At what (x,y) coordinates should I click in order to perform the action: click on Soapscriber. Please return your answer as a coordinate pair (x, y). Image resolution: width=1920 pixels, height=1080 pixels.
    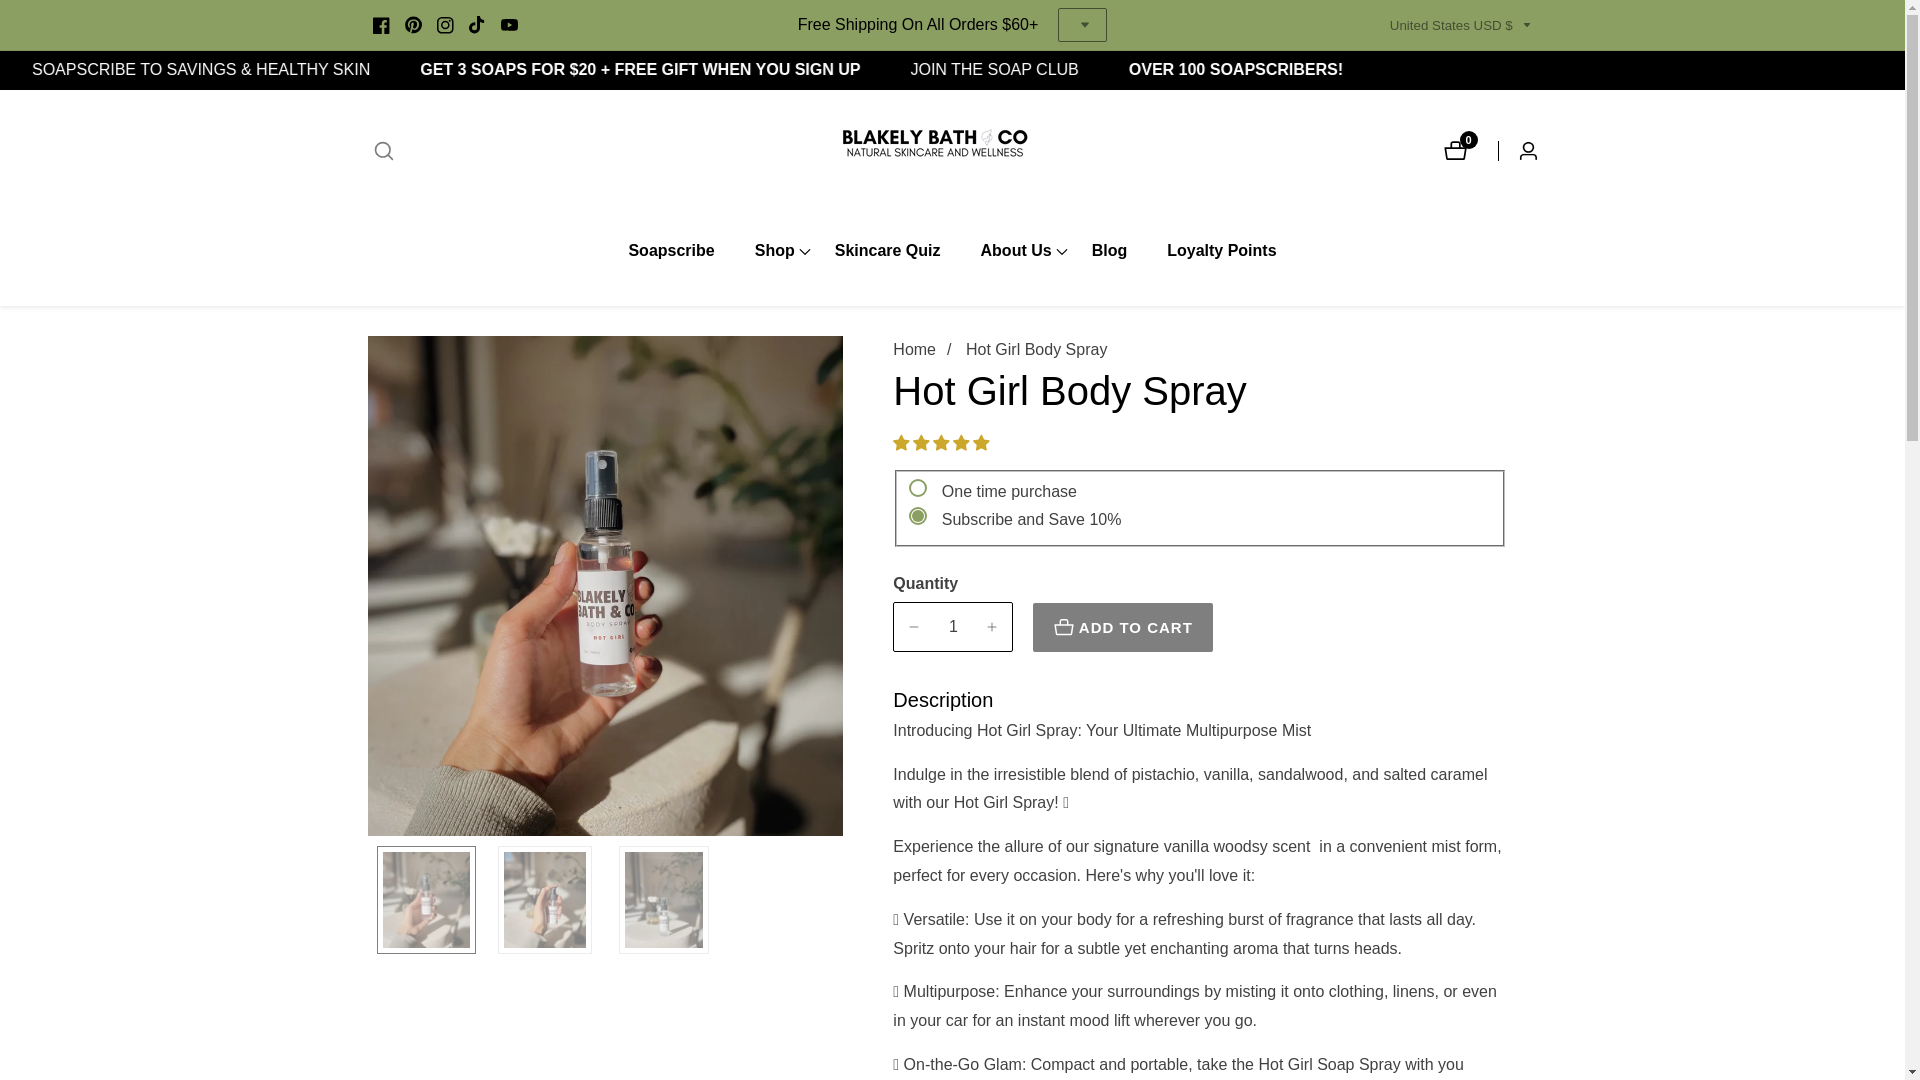
    Looking at the image, I should click on (393, 70).